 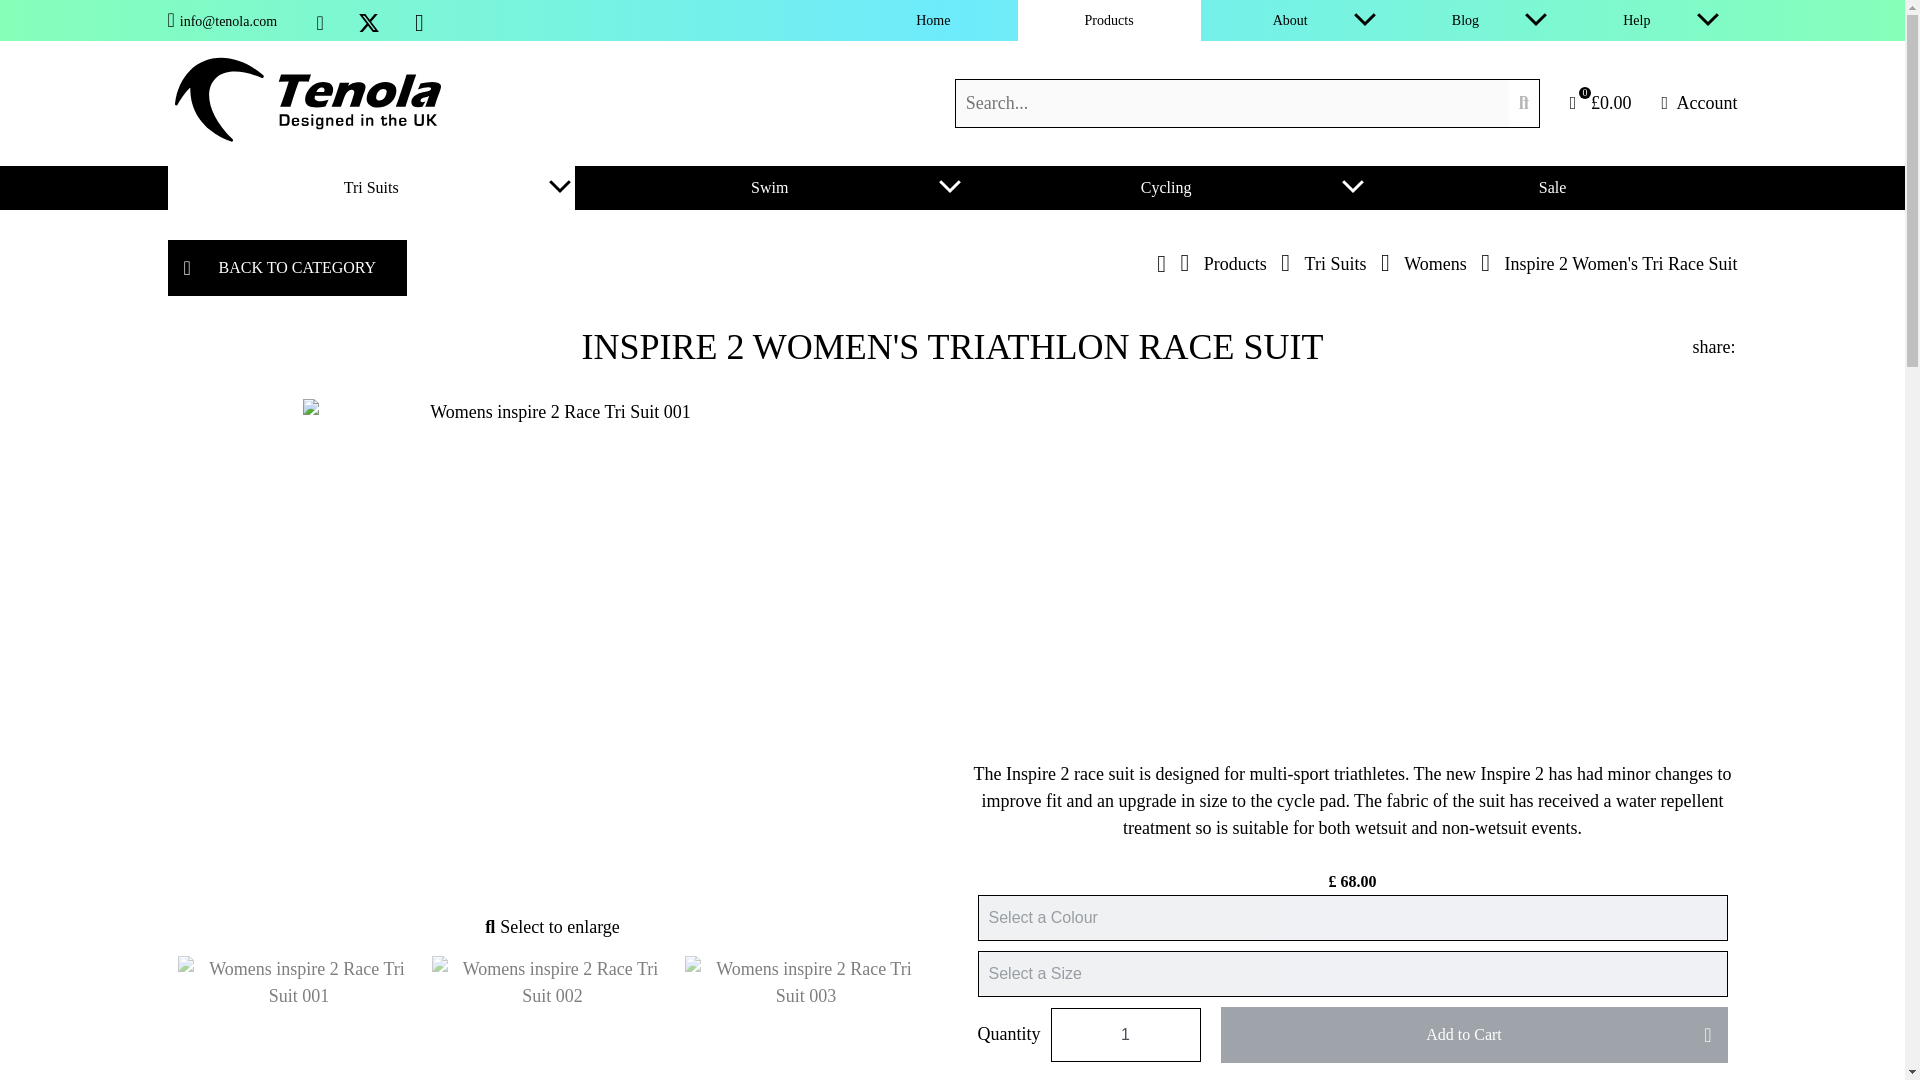 I want to click on Follow Us On X, so click(x=369, y=22).